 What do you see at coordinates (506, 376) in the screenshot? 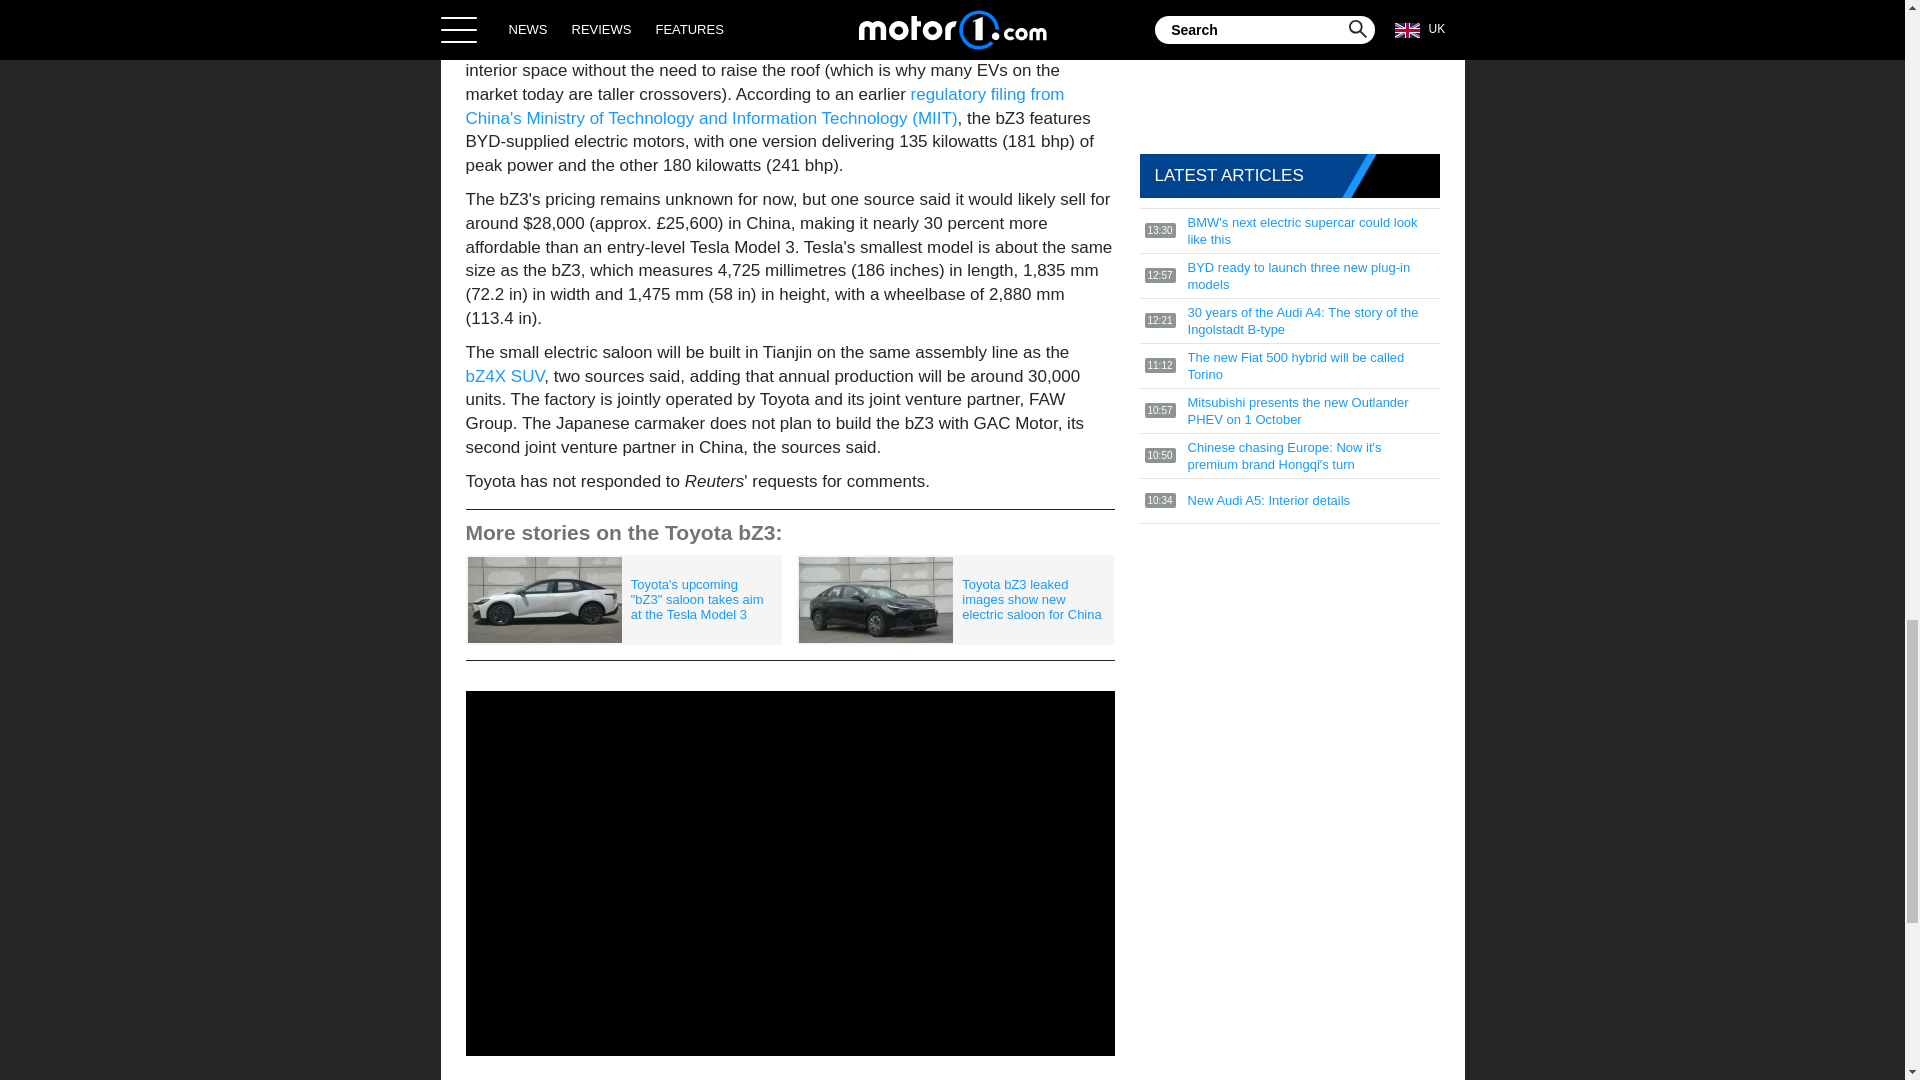
I see `bZ4X SUV` at bounding box center [506, 376].